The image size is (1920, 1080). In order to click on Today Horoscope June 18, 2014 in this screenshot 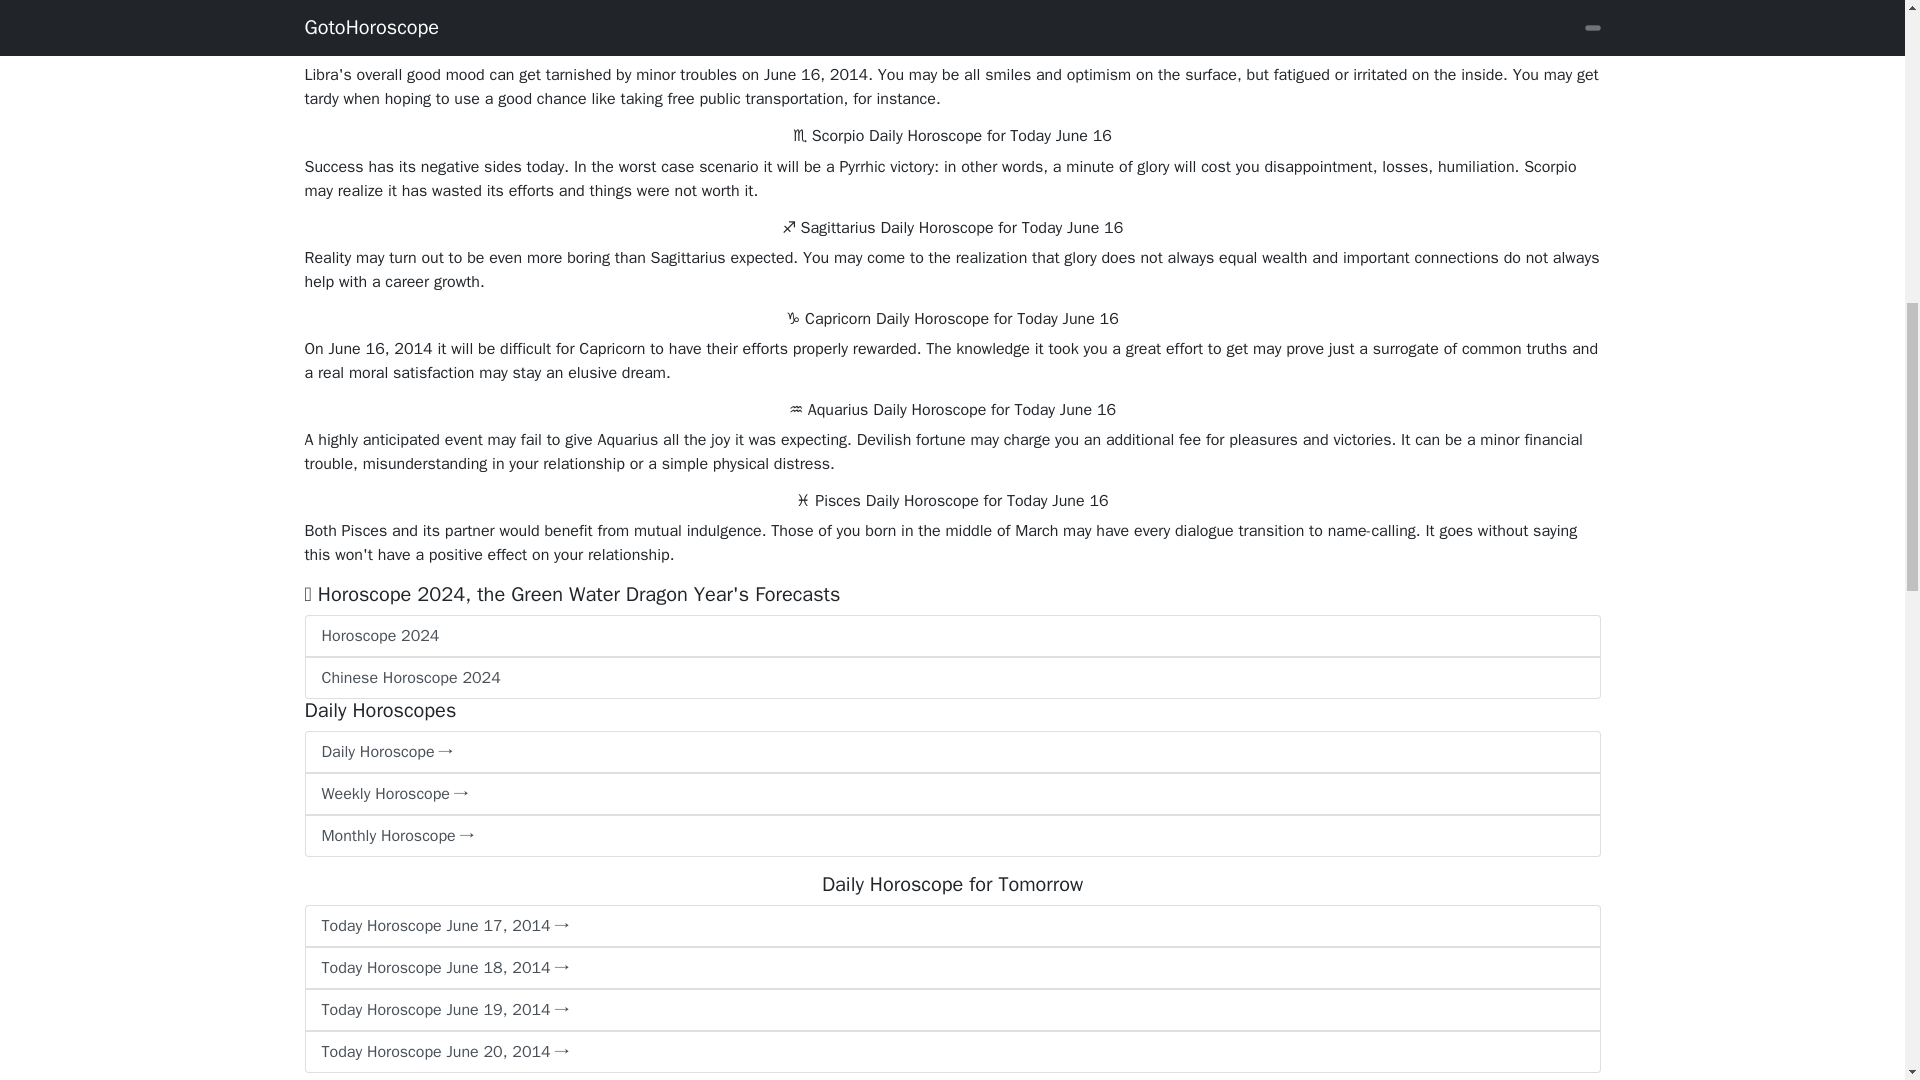, I will do `click(951, 968)`.